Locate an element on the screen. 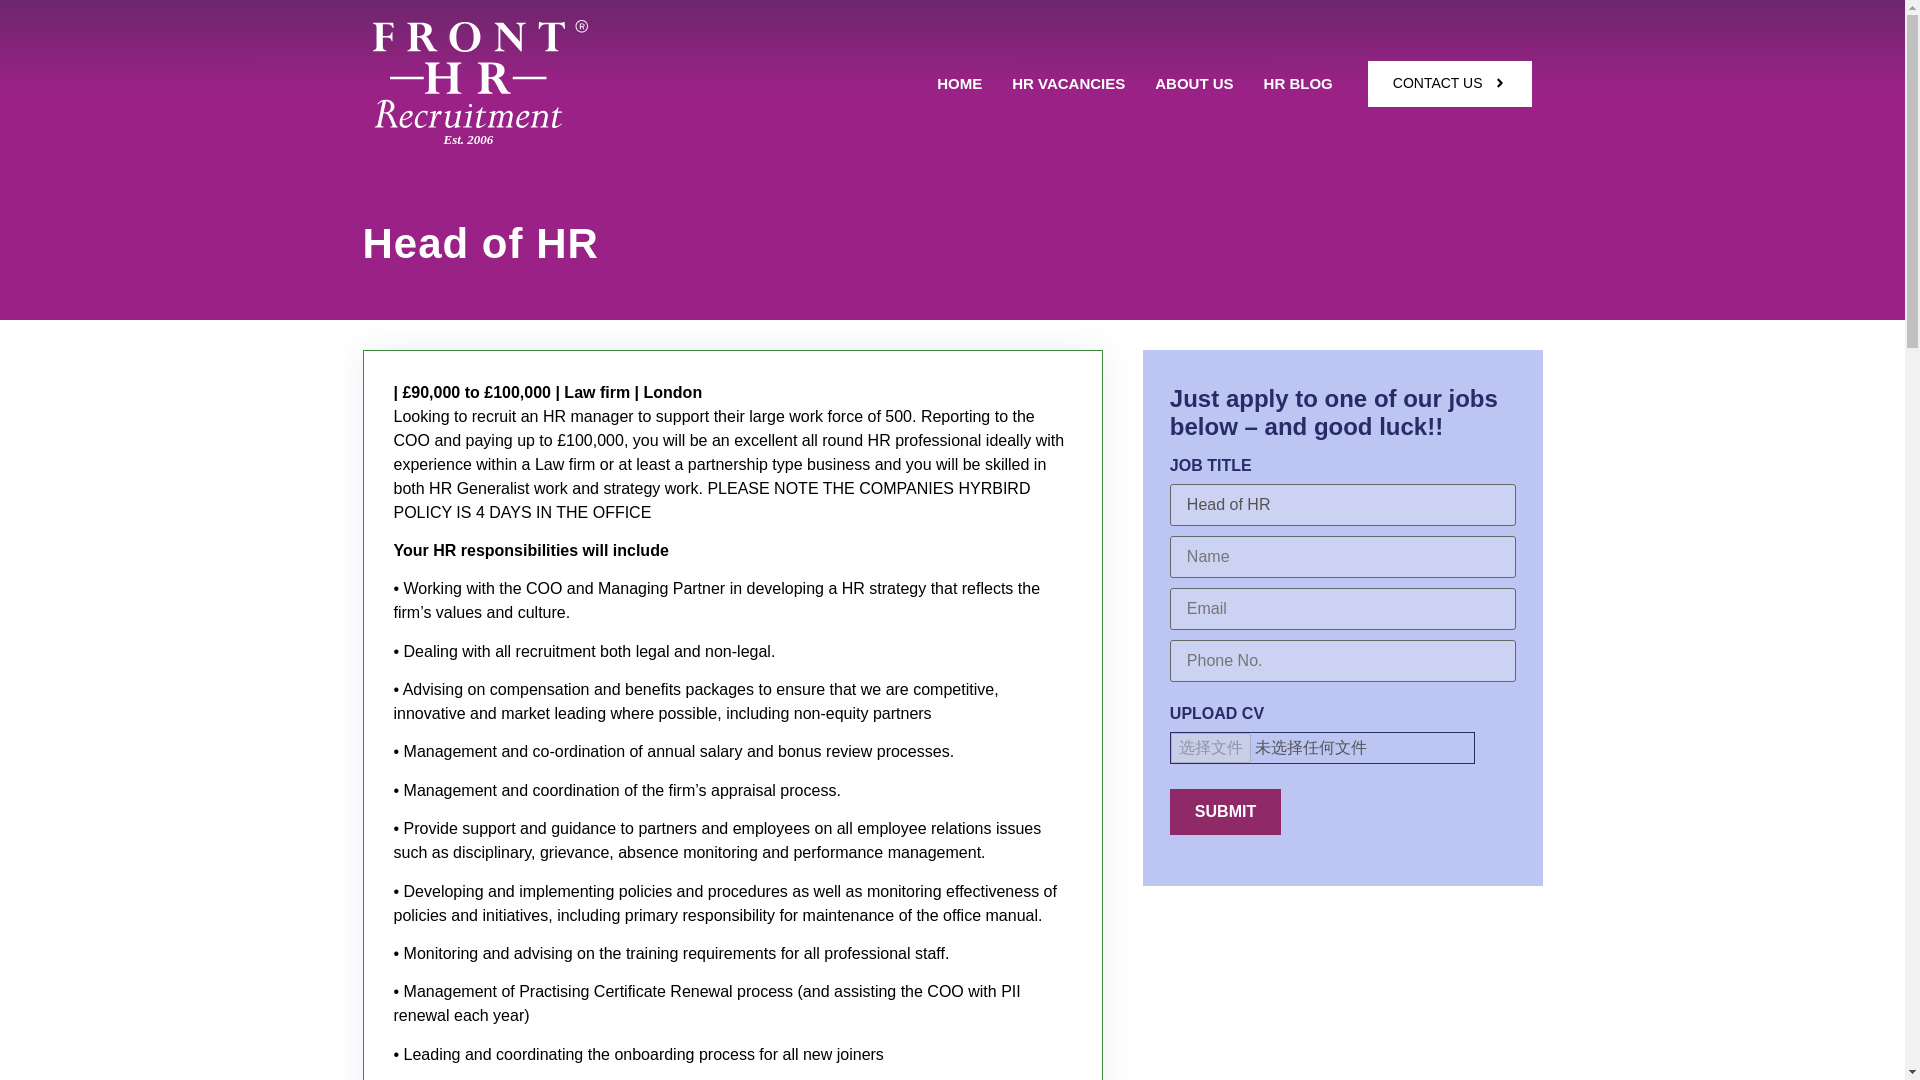 The width and height of the screenshot is (1920, 1080). HR BLOG is located at coordinates (1298, 83).